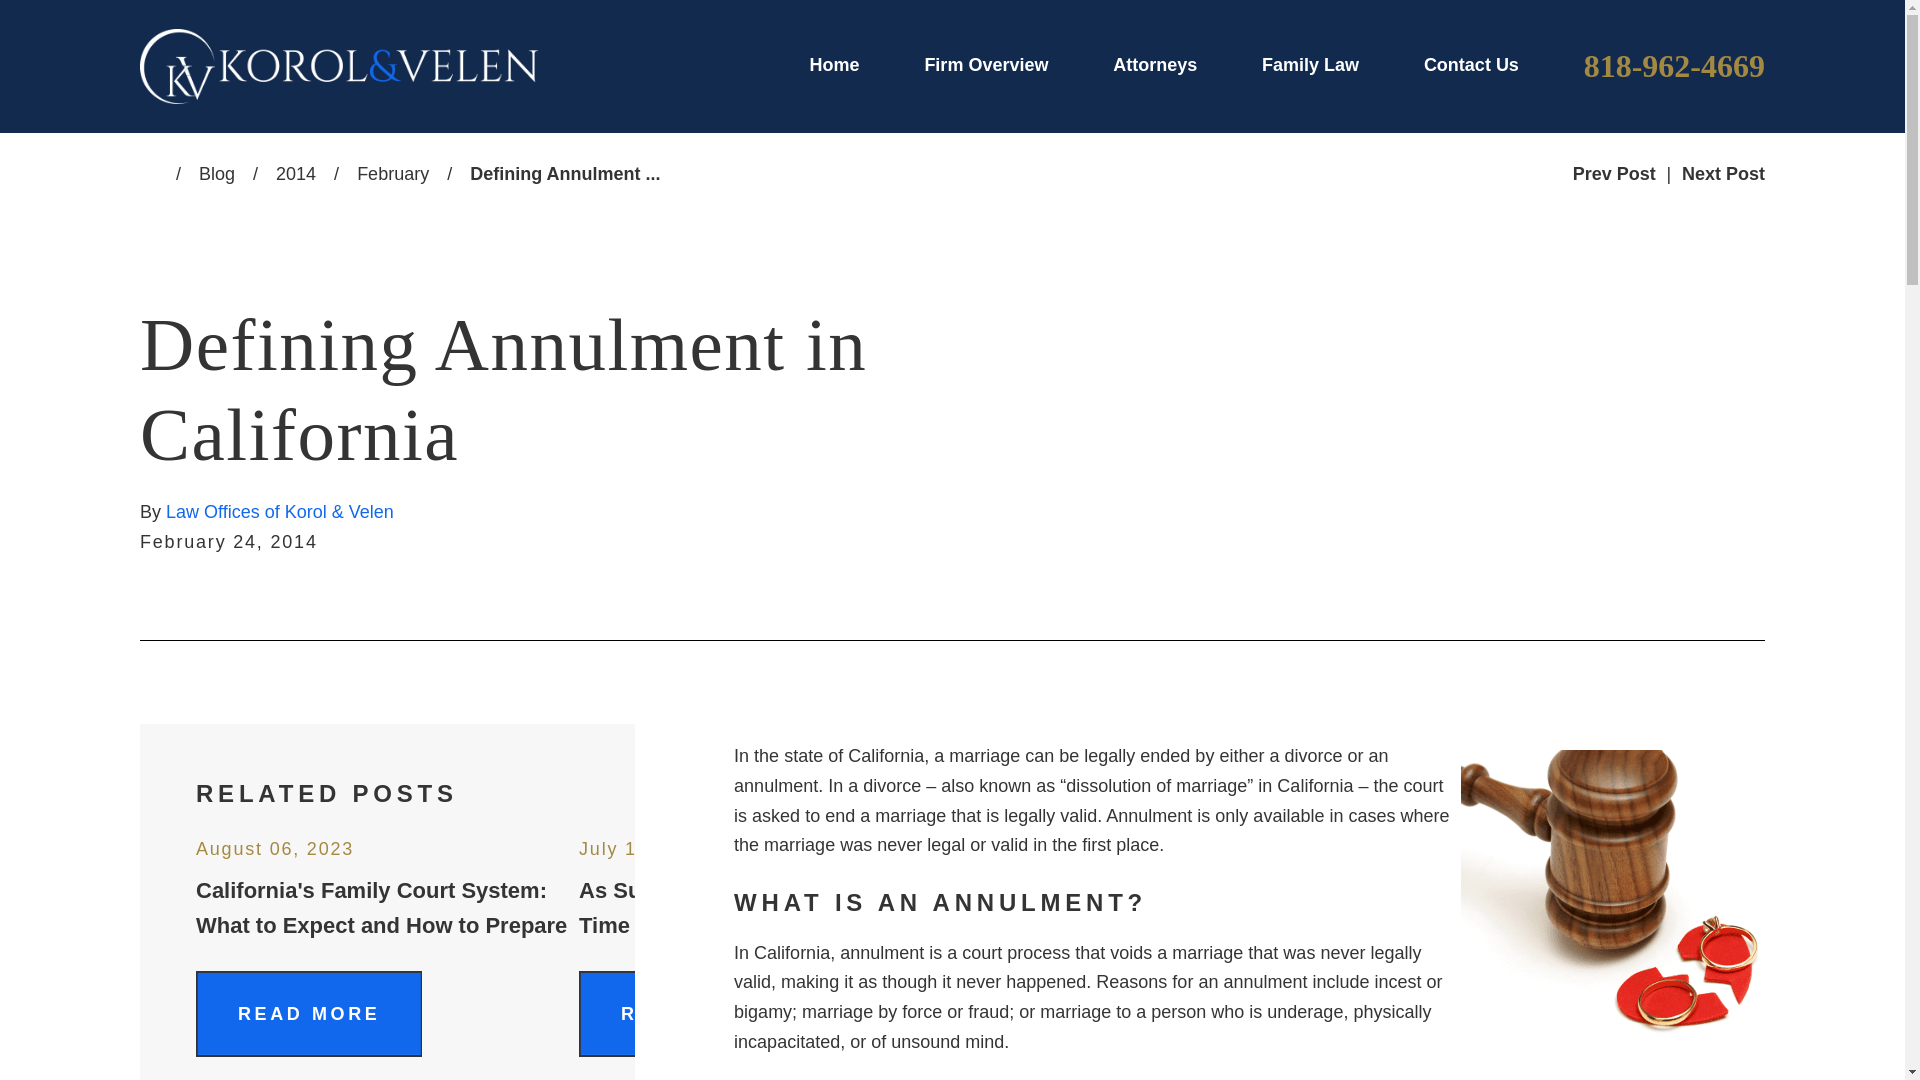 Image resolution: width=1920 pixels, height=1080 pixels. I want to click on Open the accessibility options menu, so click(42, 1036).